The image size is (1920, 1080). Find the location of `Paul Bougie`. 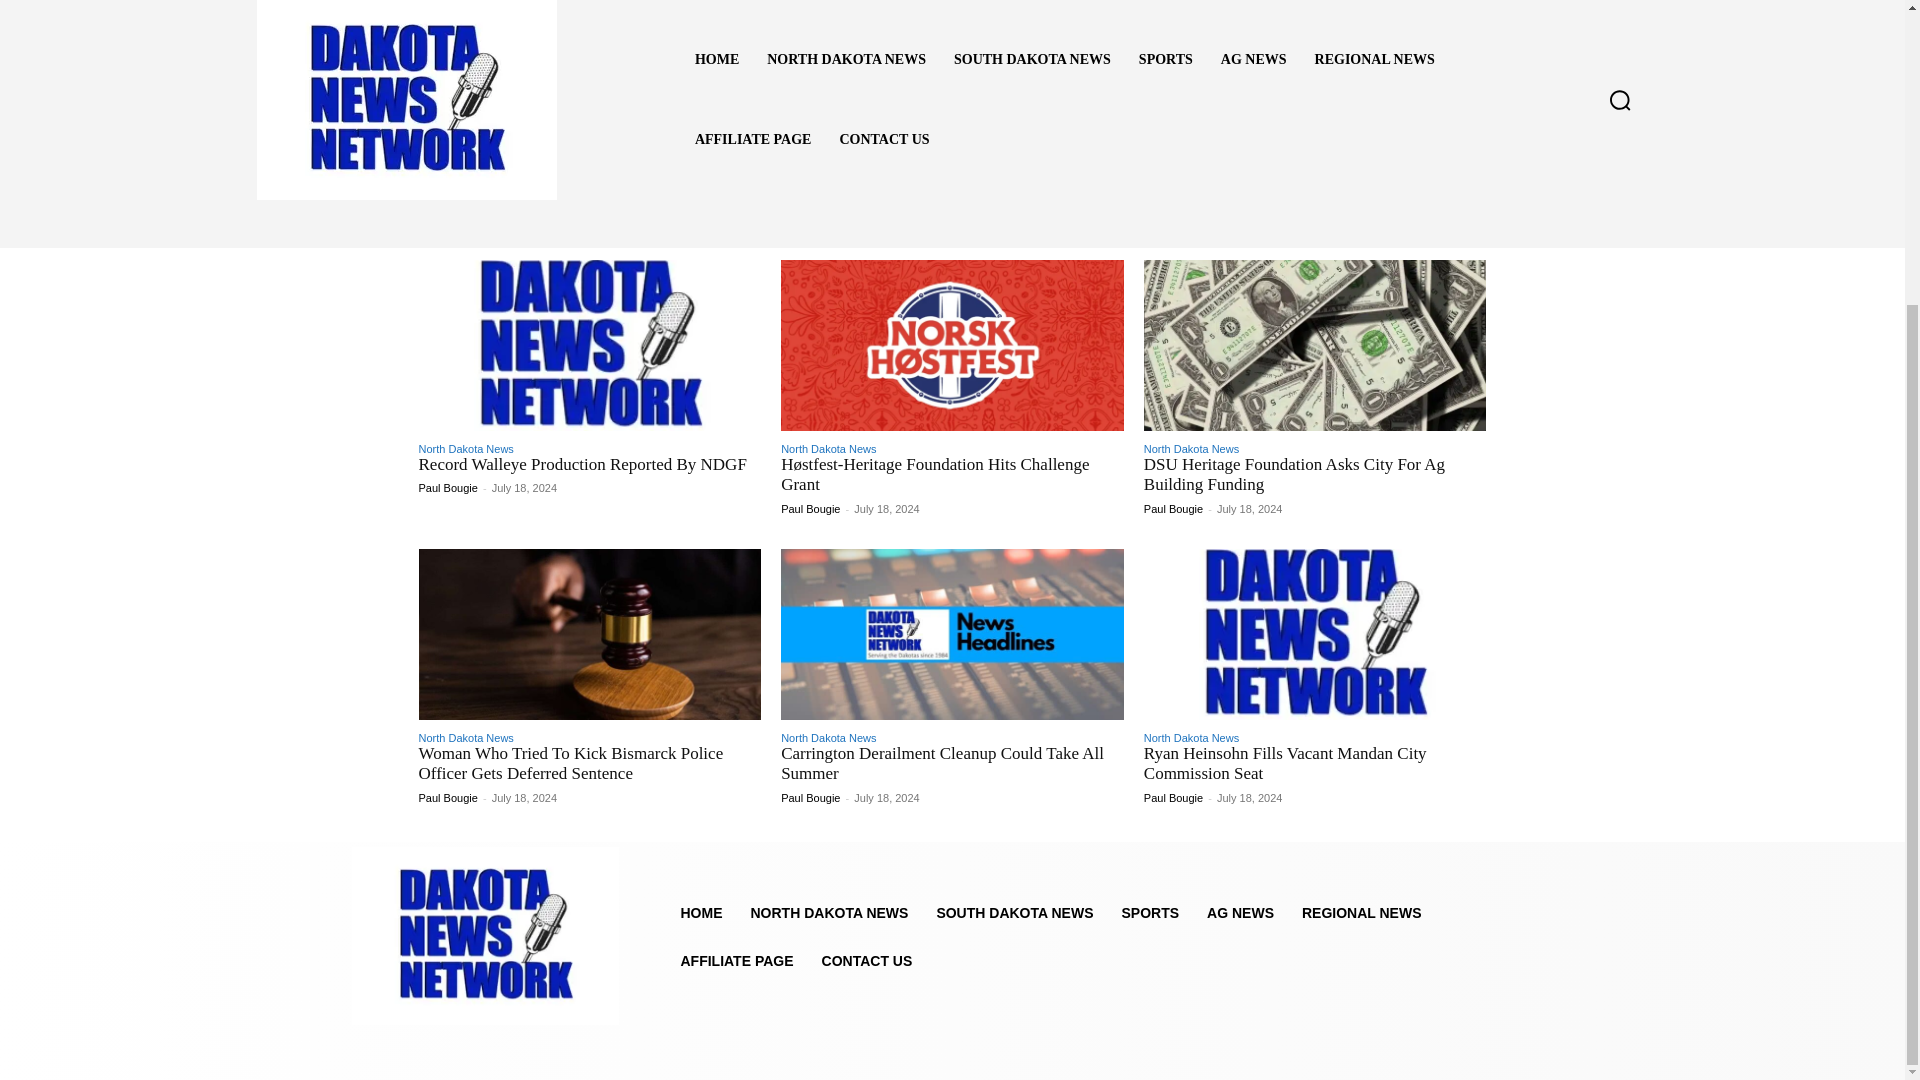

Paul Bougie is located at coordinates (1174, 509).